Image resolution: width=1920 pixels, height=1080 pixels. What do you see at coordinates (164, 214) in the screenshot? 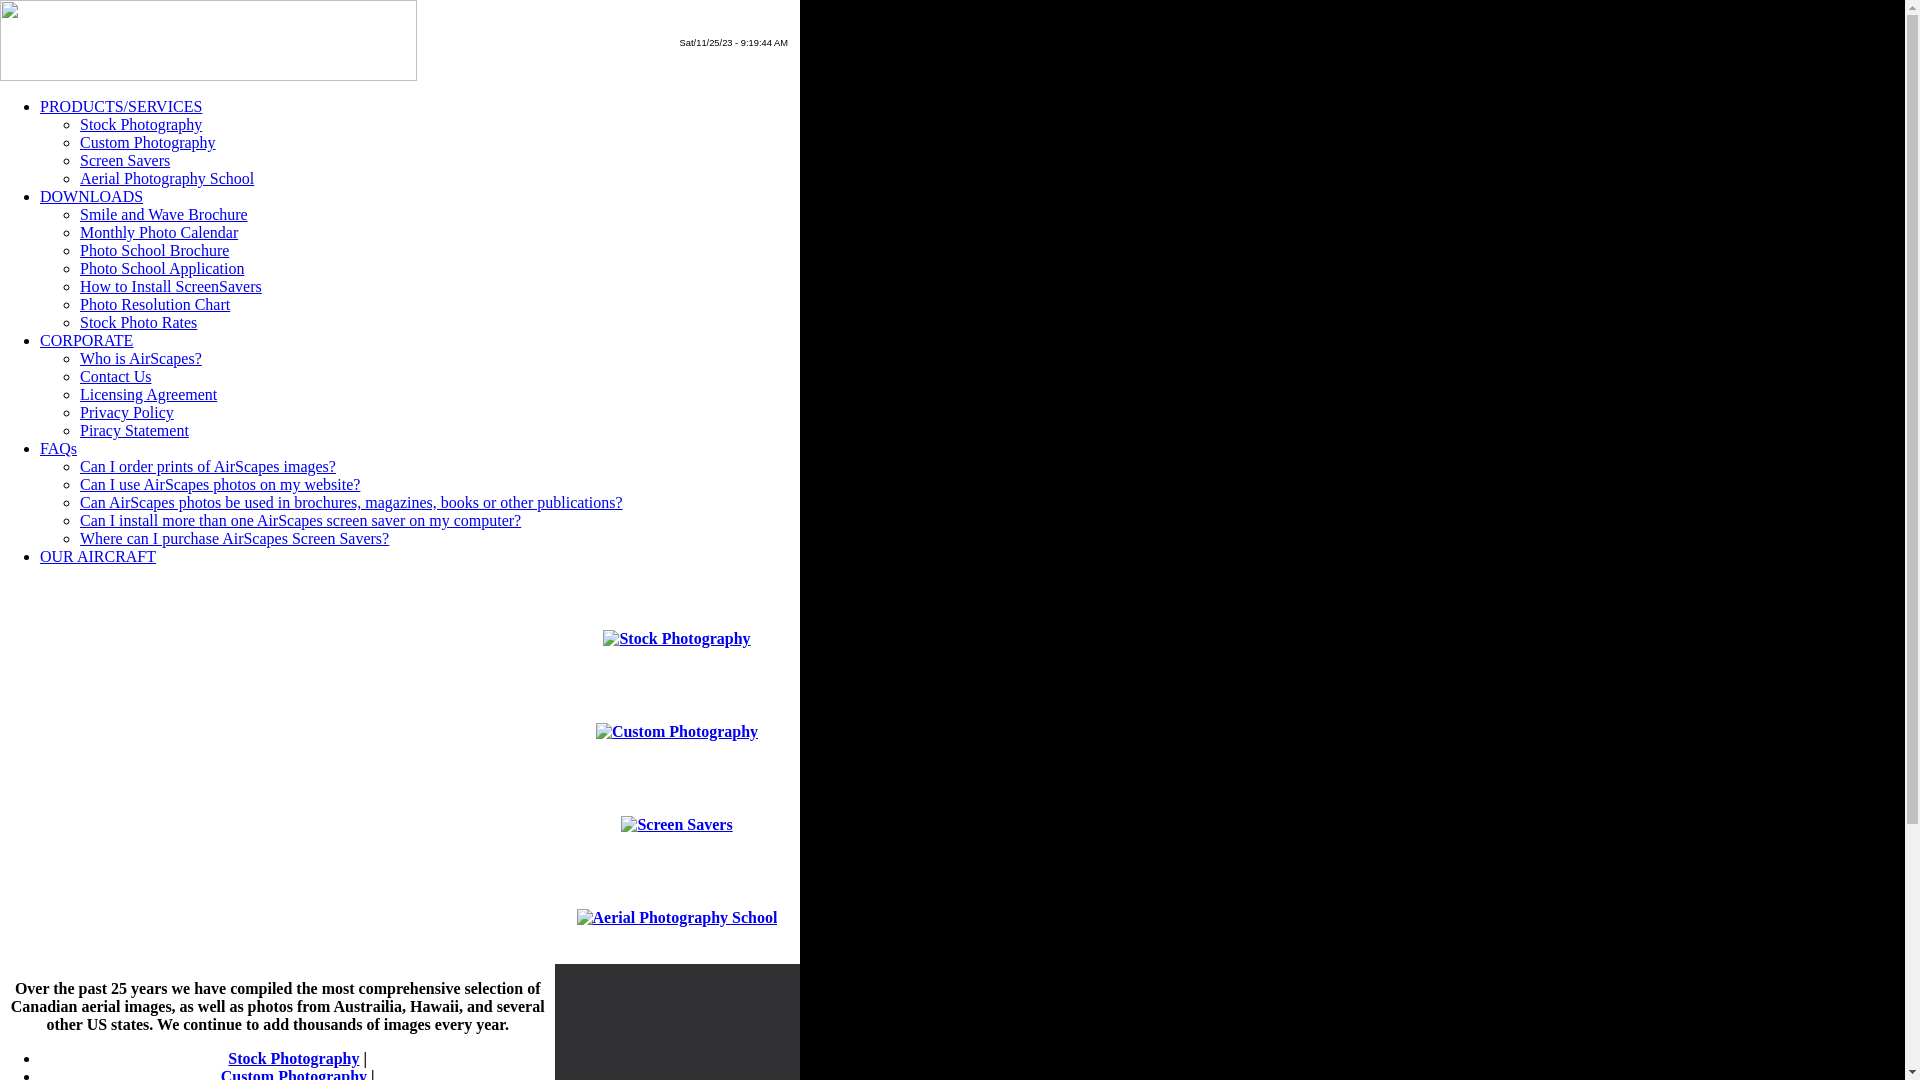
I see `Smile and Wave Brochure` at bounding box center [164, 214].